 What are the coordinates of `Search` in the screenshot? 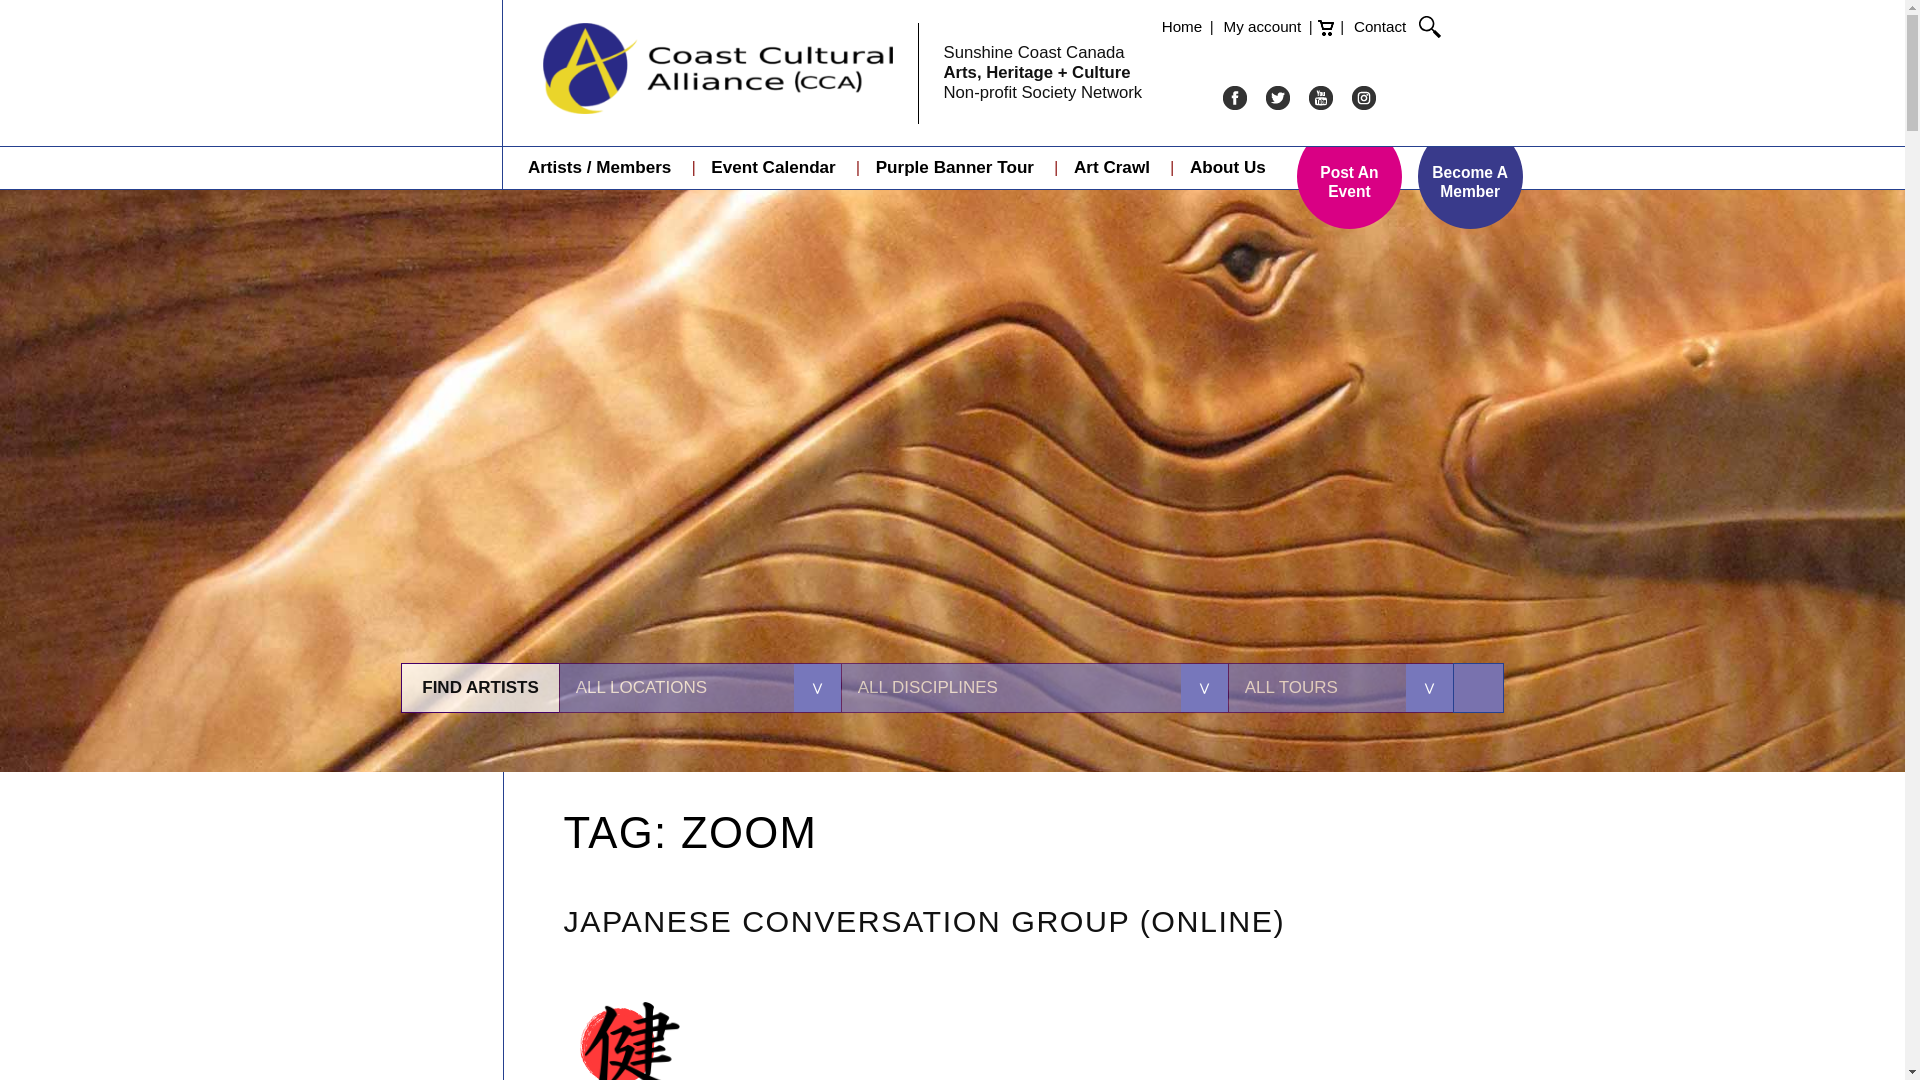 It's located at (1430, 26).